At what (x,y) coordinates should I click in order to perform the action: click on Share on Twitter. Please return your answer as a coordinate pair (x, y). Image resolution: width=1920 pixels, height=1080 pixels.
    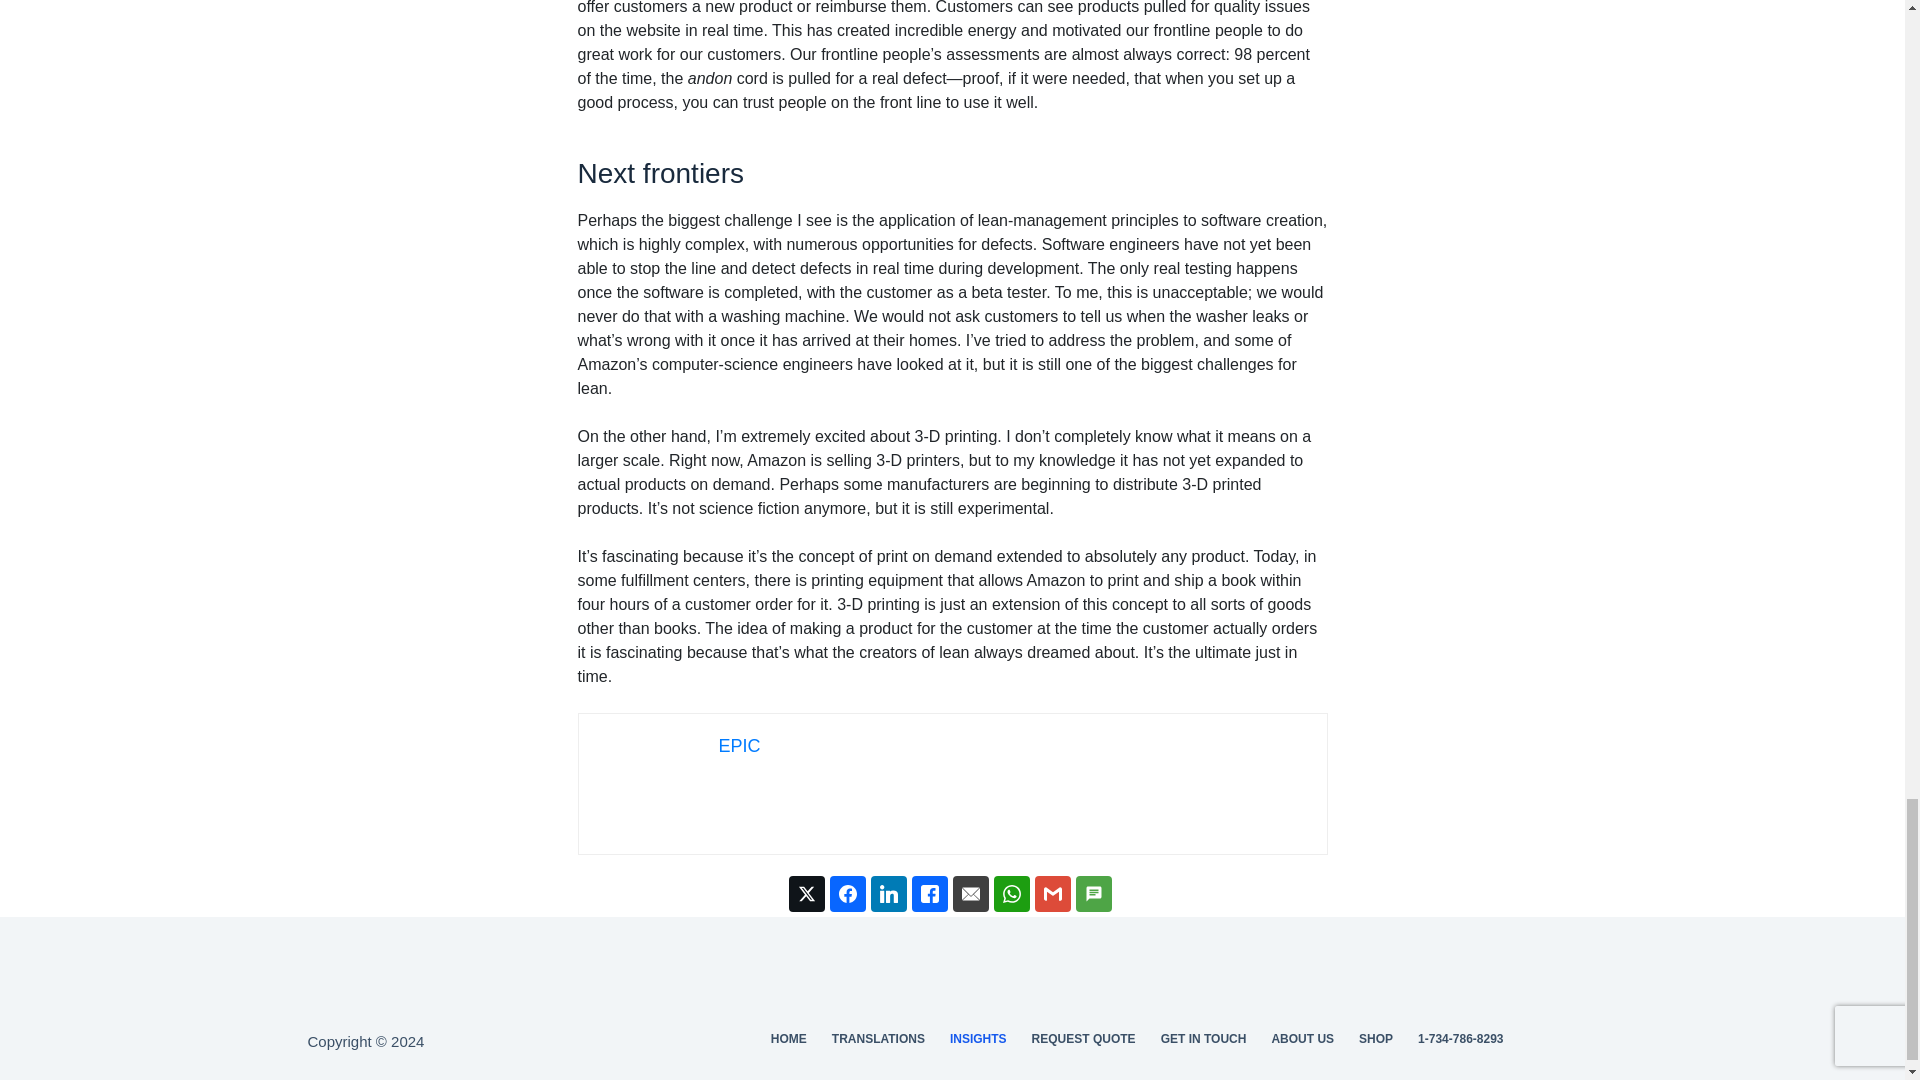
    Looking at the image, I should click on (805, 893).